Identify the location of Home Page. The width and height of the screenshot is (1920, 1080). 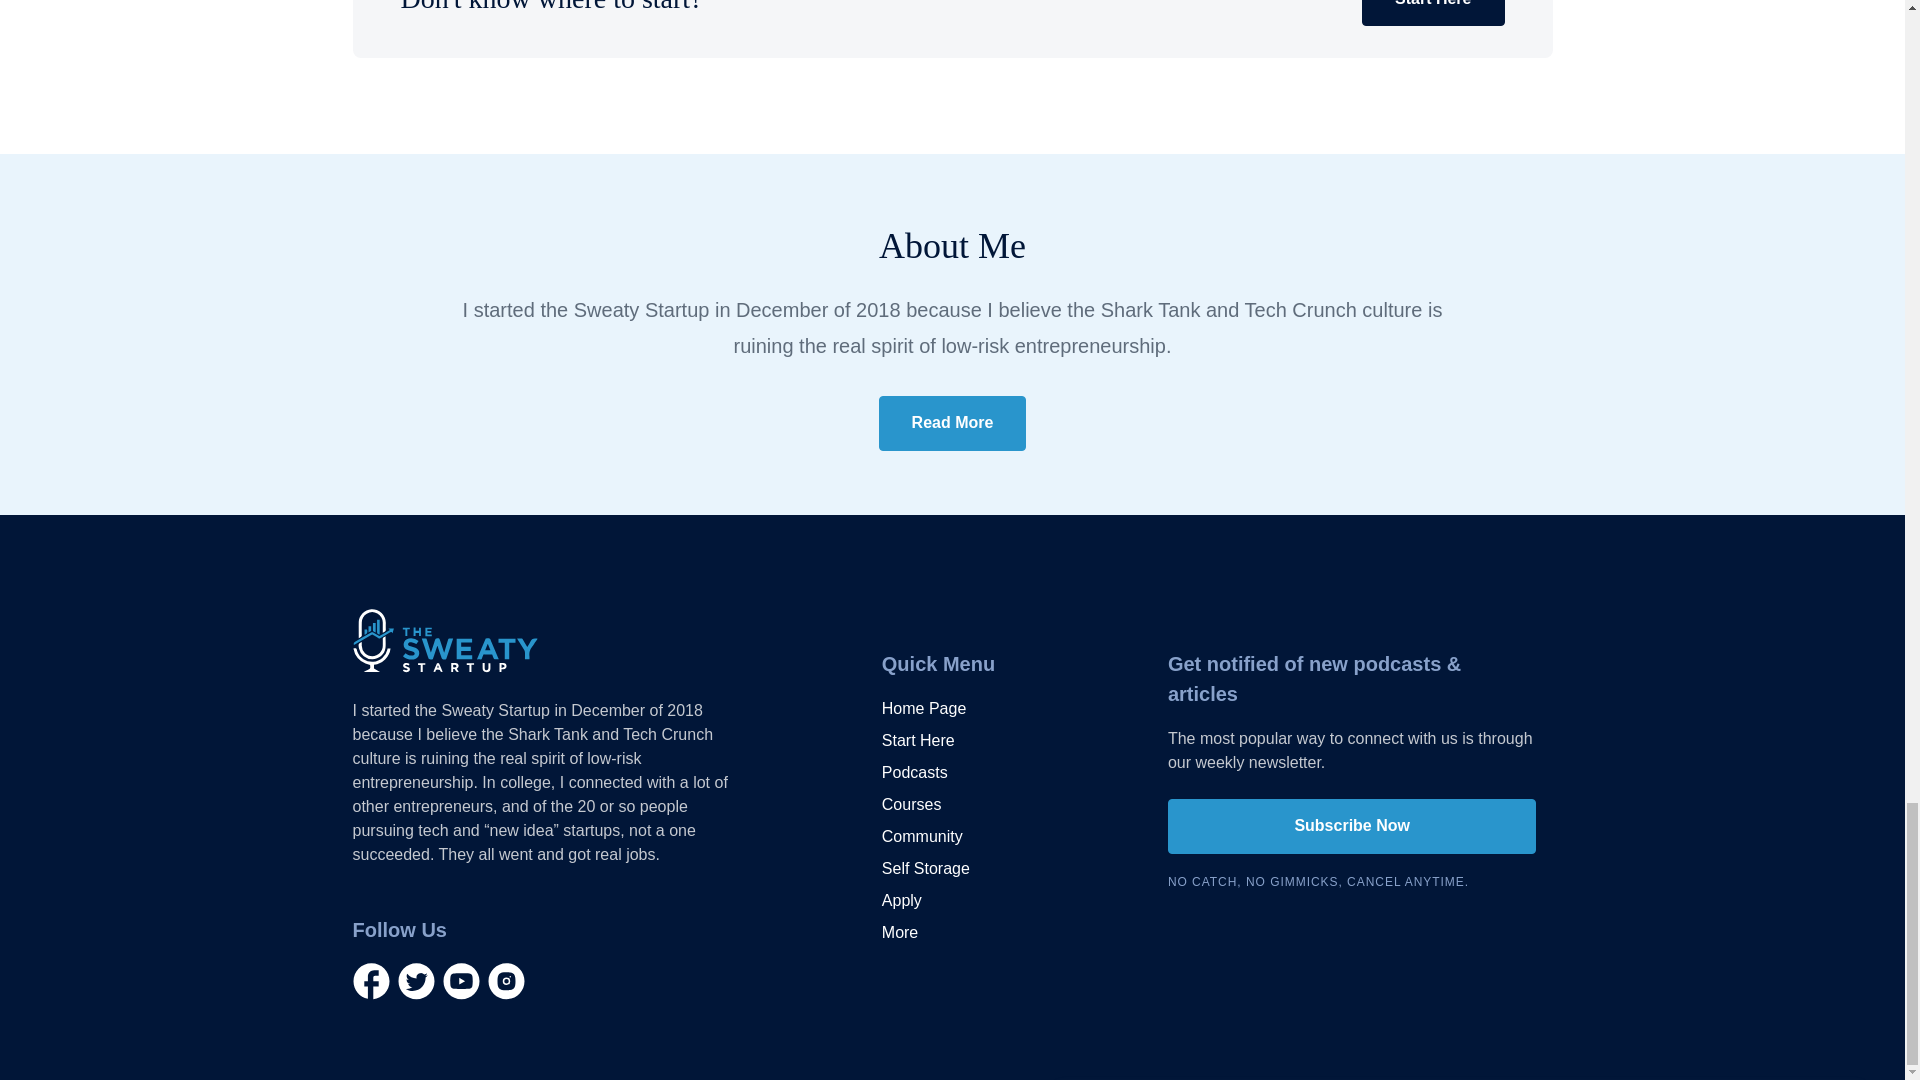
(924, 708).